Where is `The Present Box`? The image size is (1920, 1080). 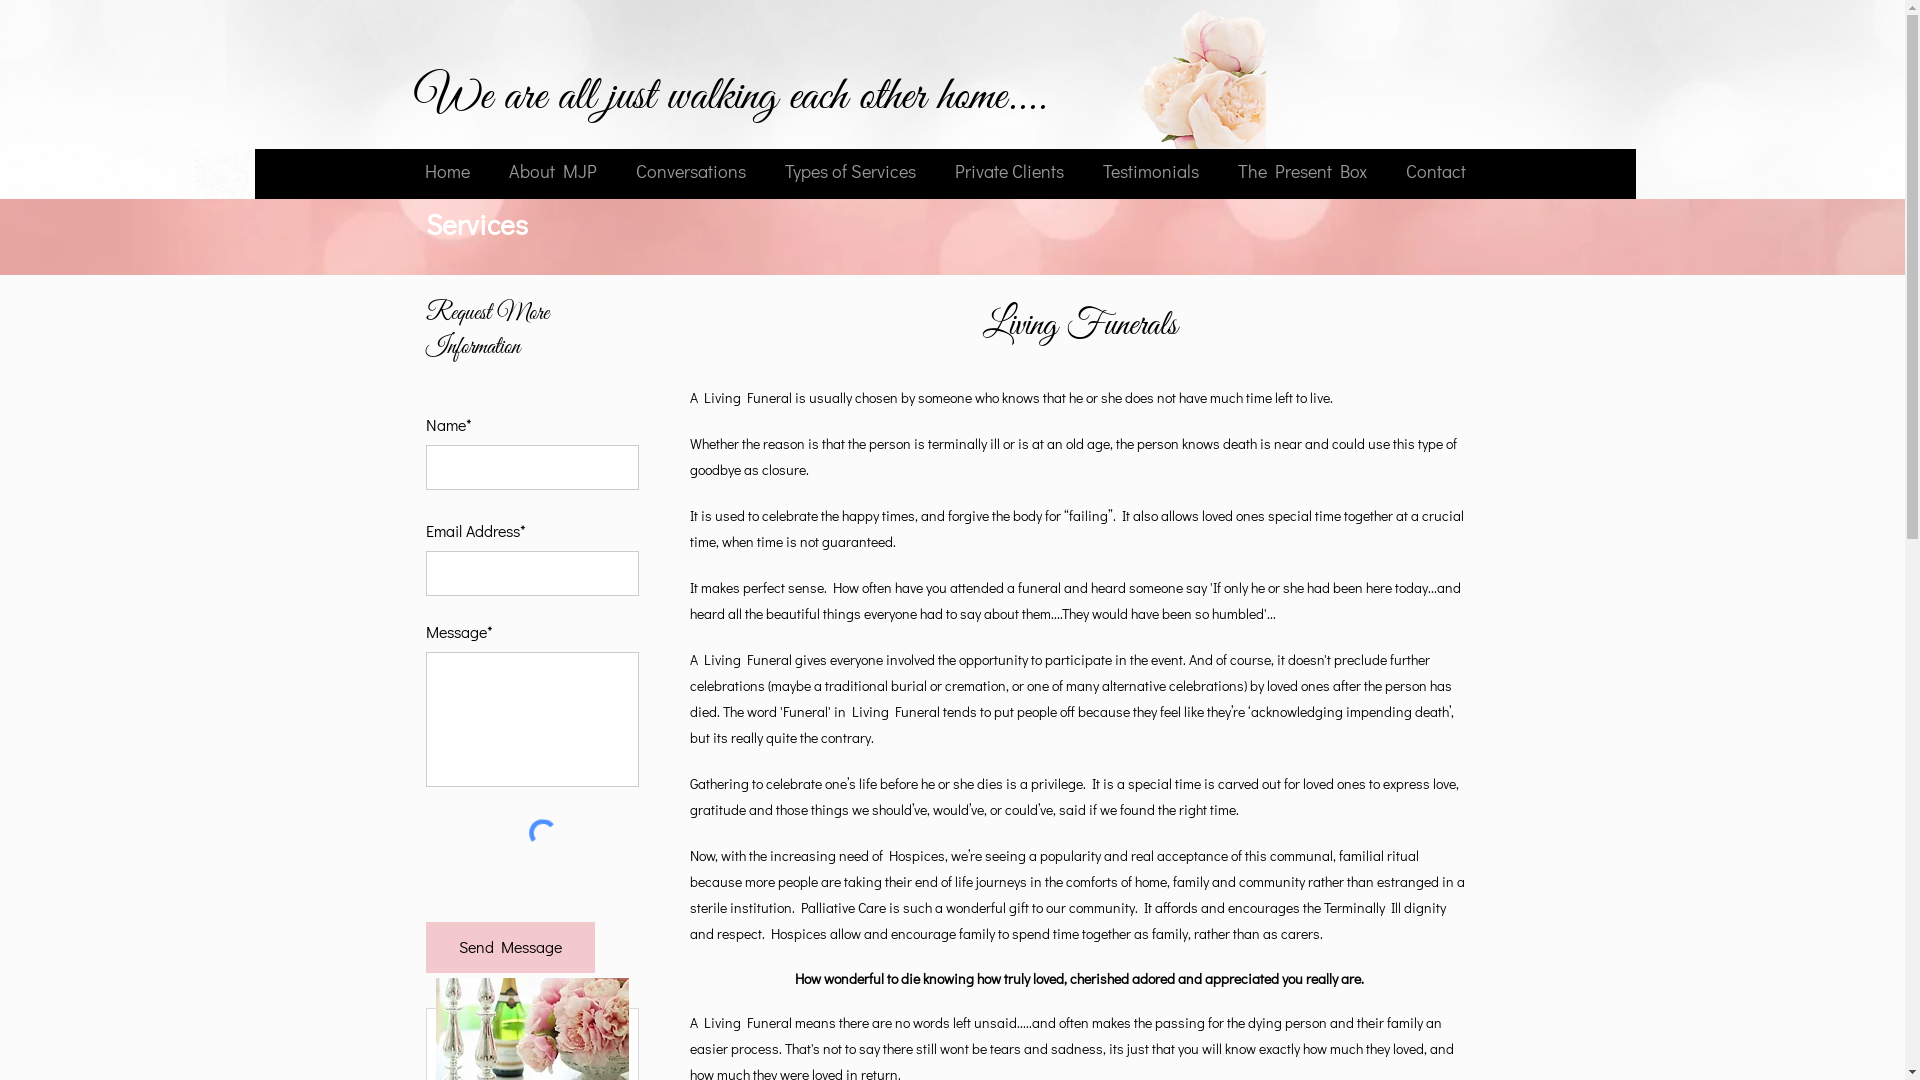 The Present Box is located at coordinates (1302, 171).